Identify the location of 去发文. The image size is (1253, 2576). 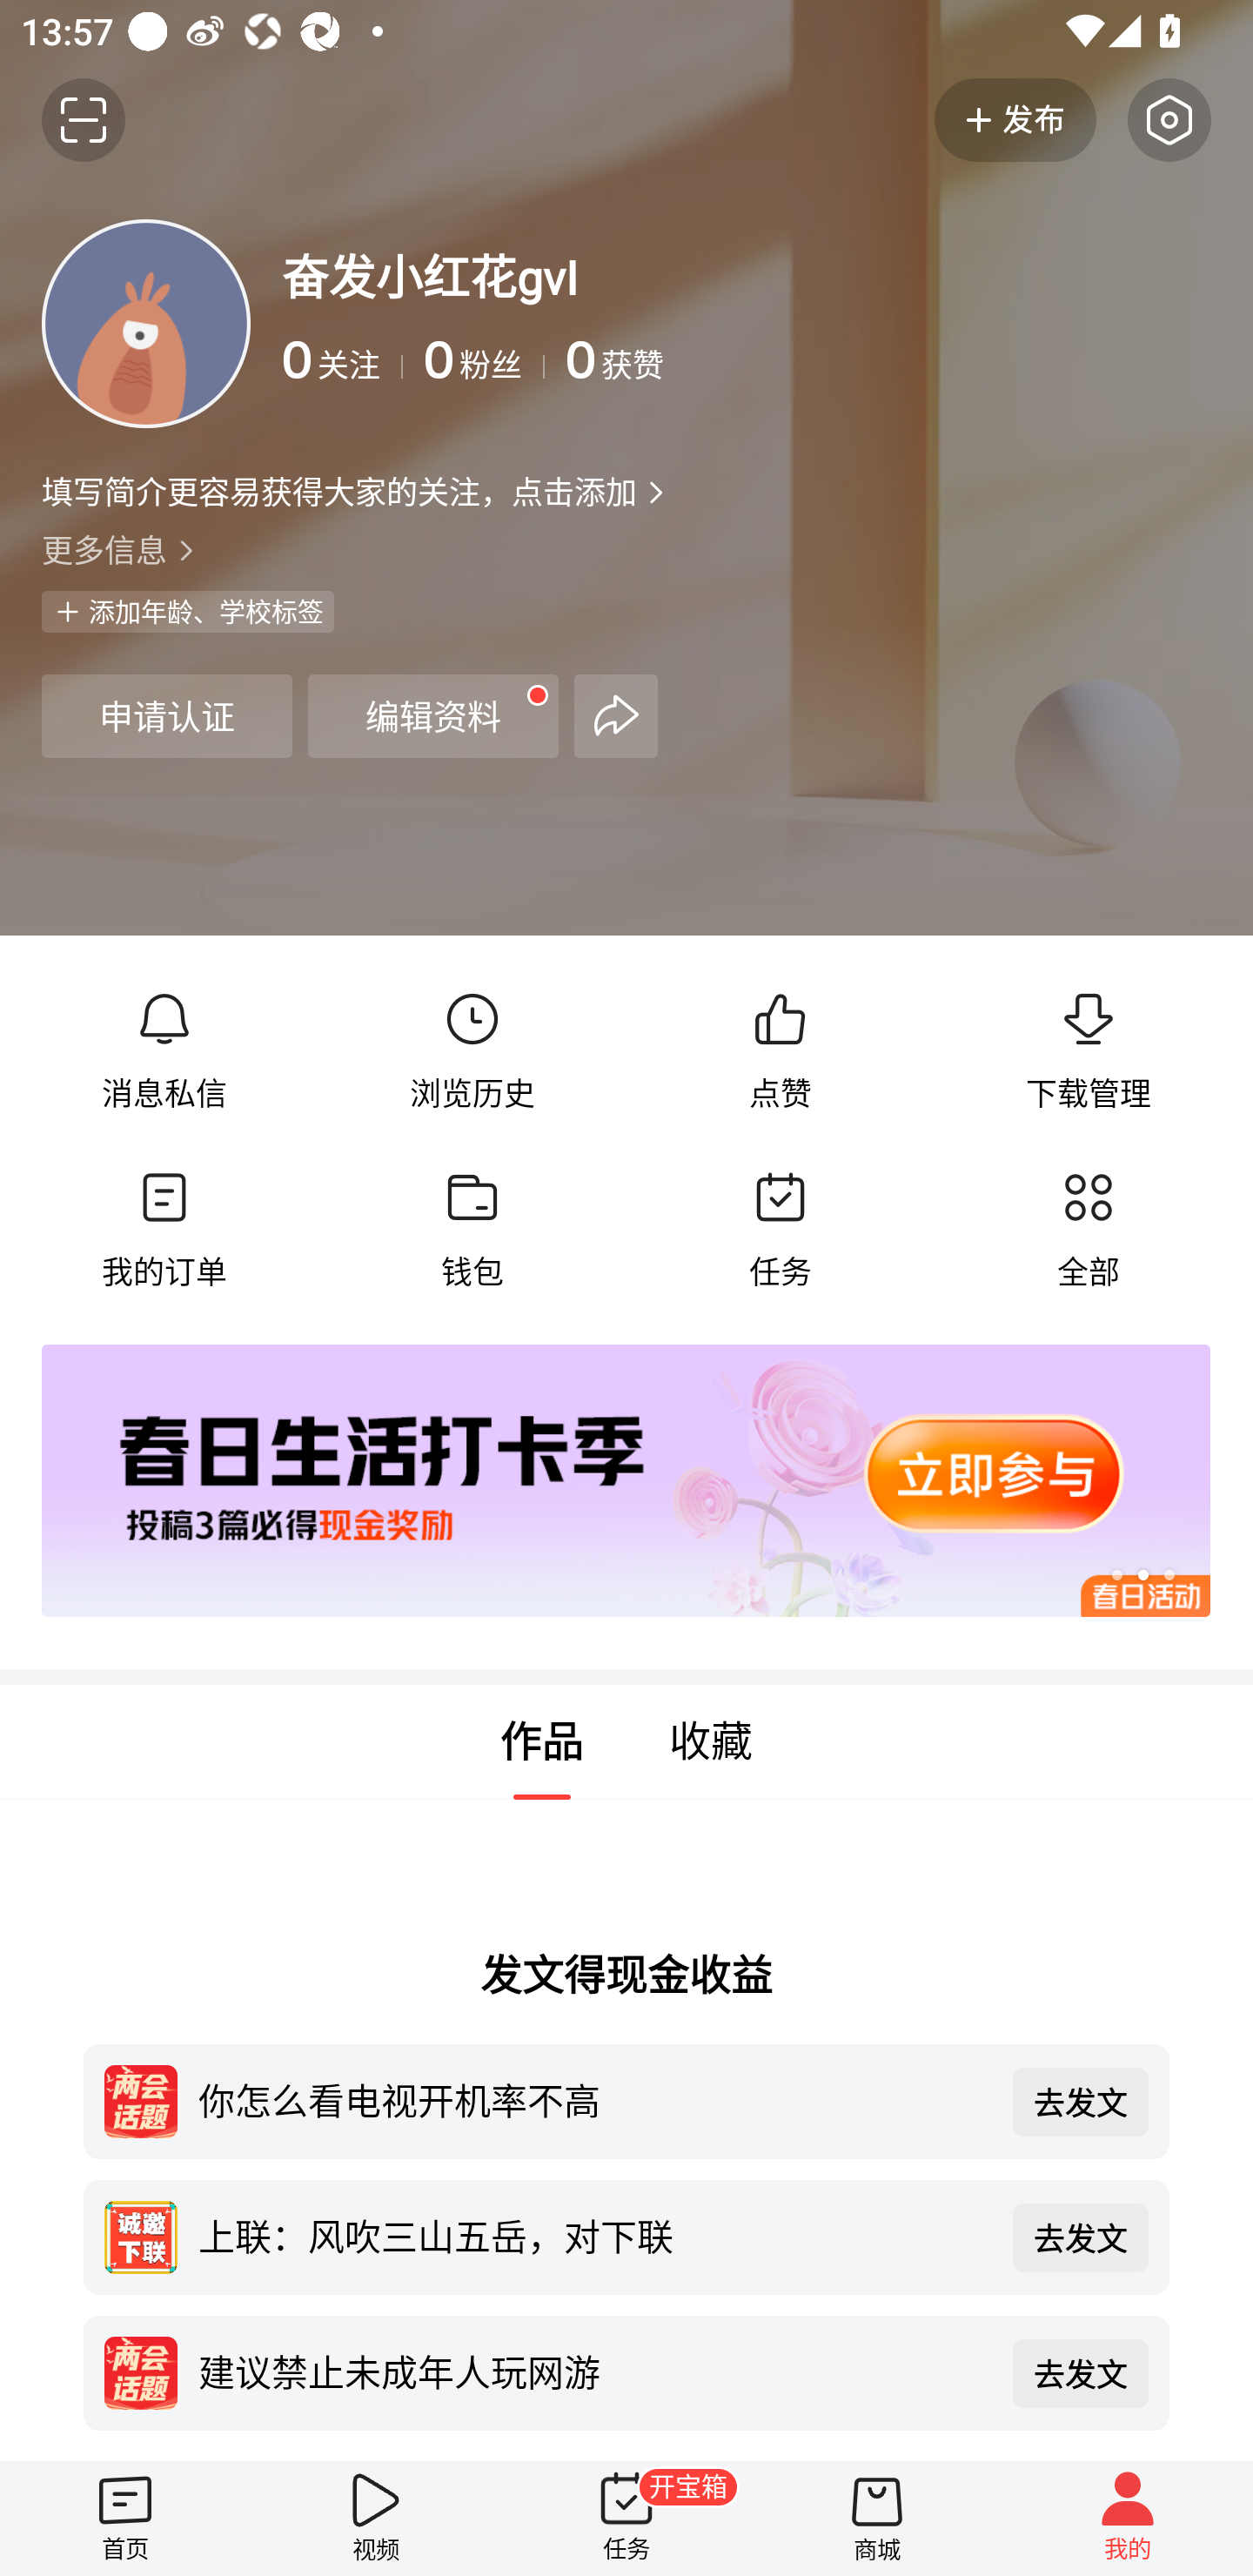
(1081, 2101).